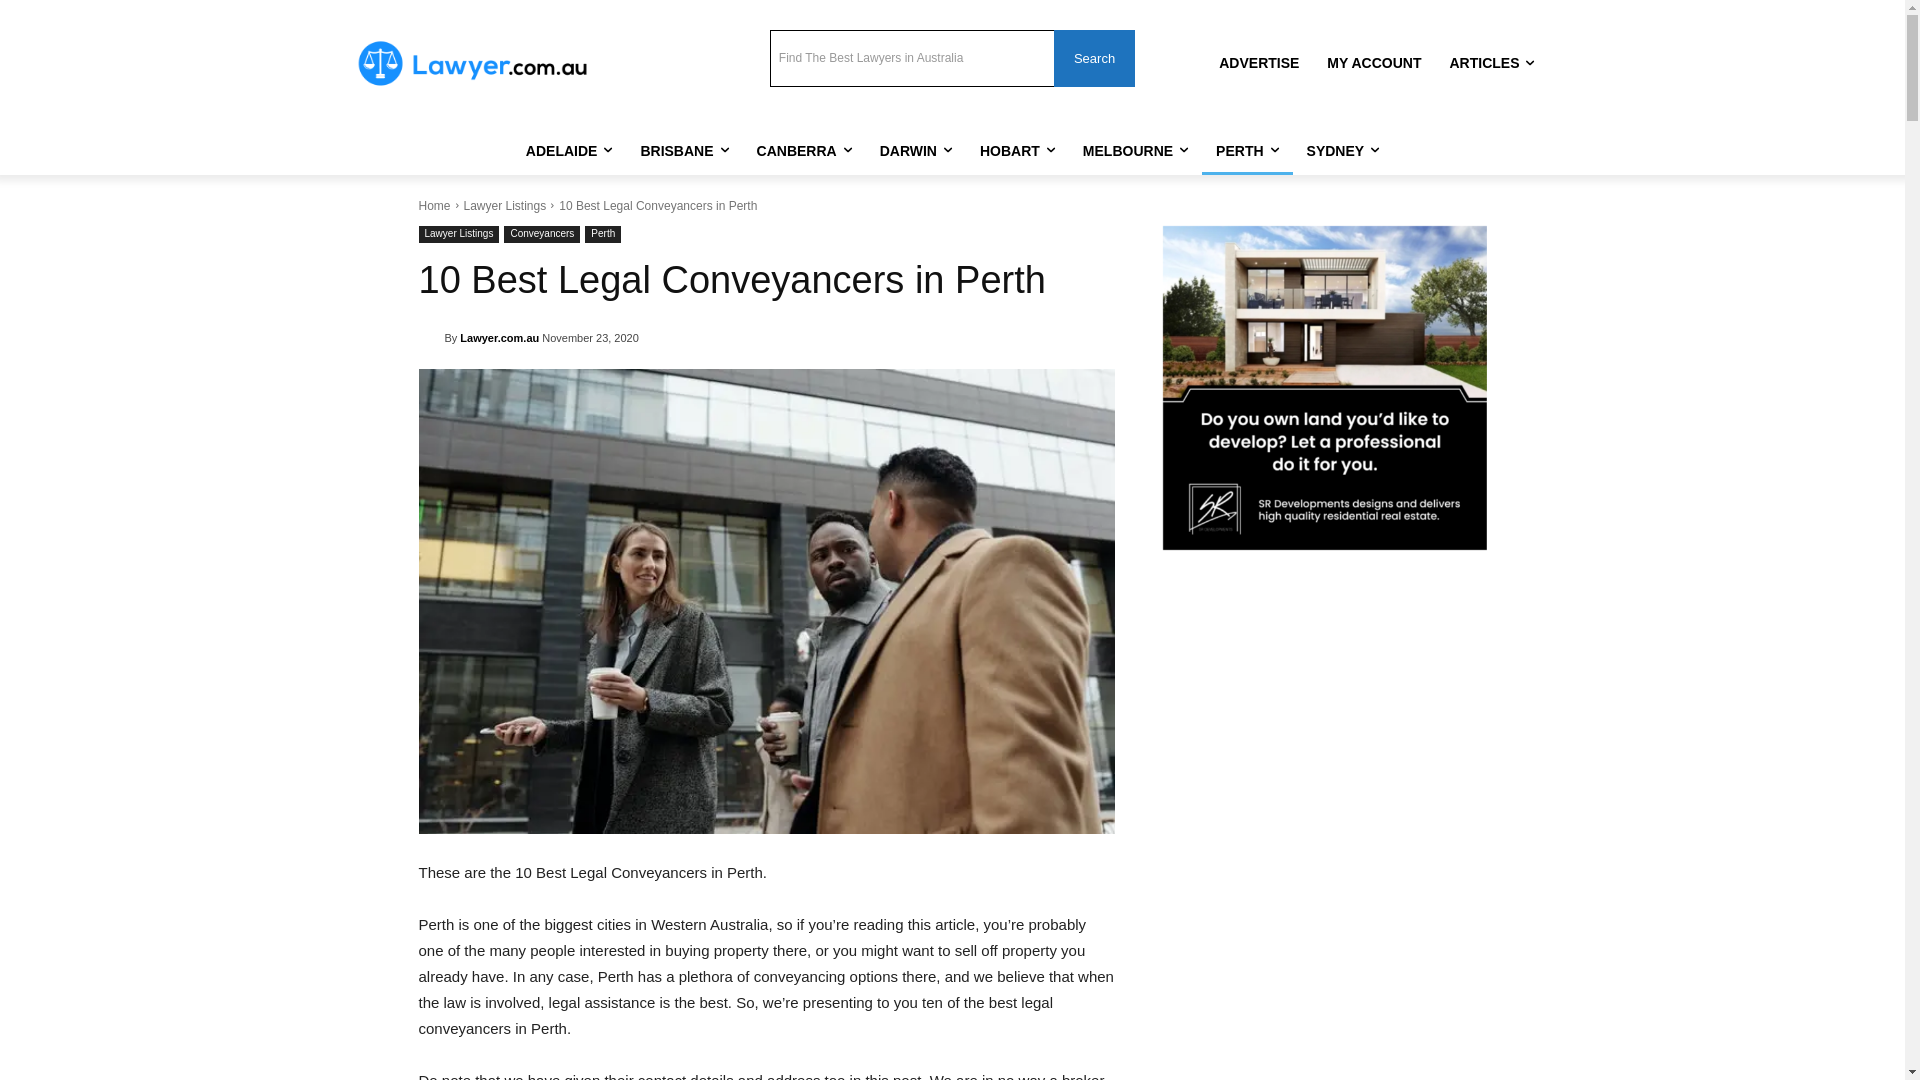 Image resolution: width=1920 pixels, height=1080 pixels. What do you see at coordinates (1344, 151) in the screenshot?
I see `SYDNEY` at bounding box center [1344, 151].